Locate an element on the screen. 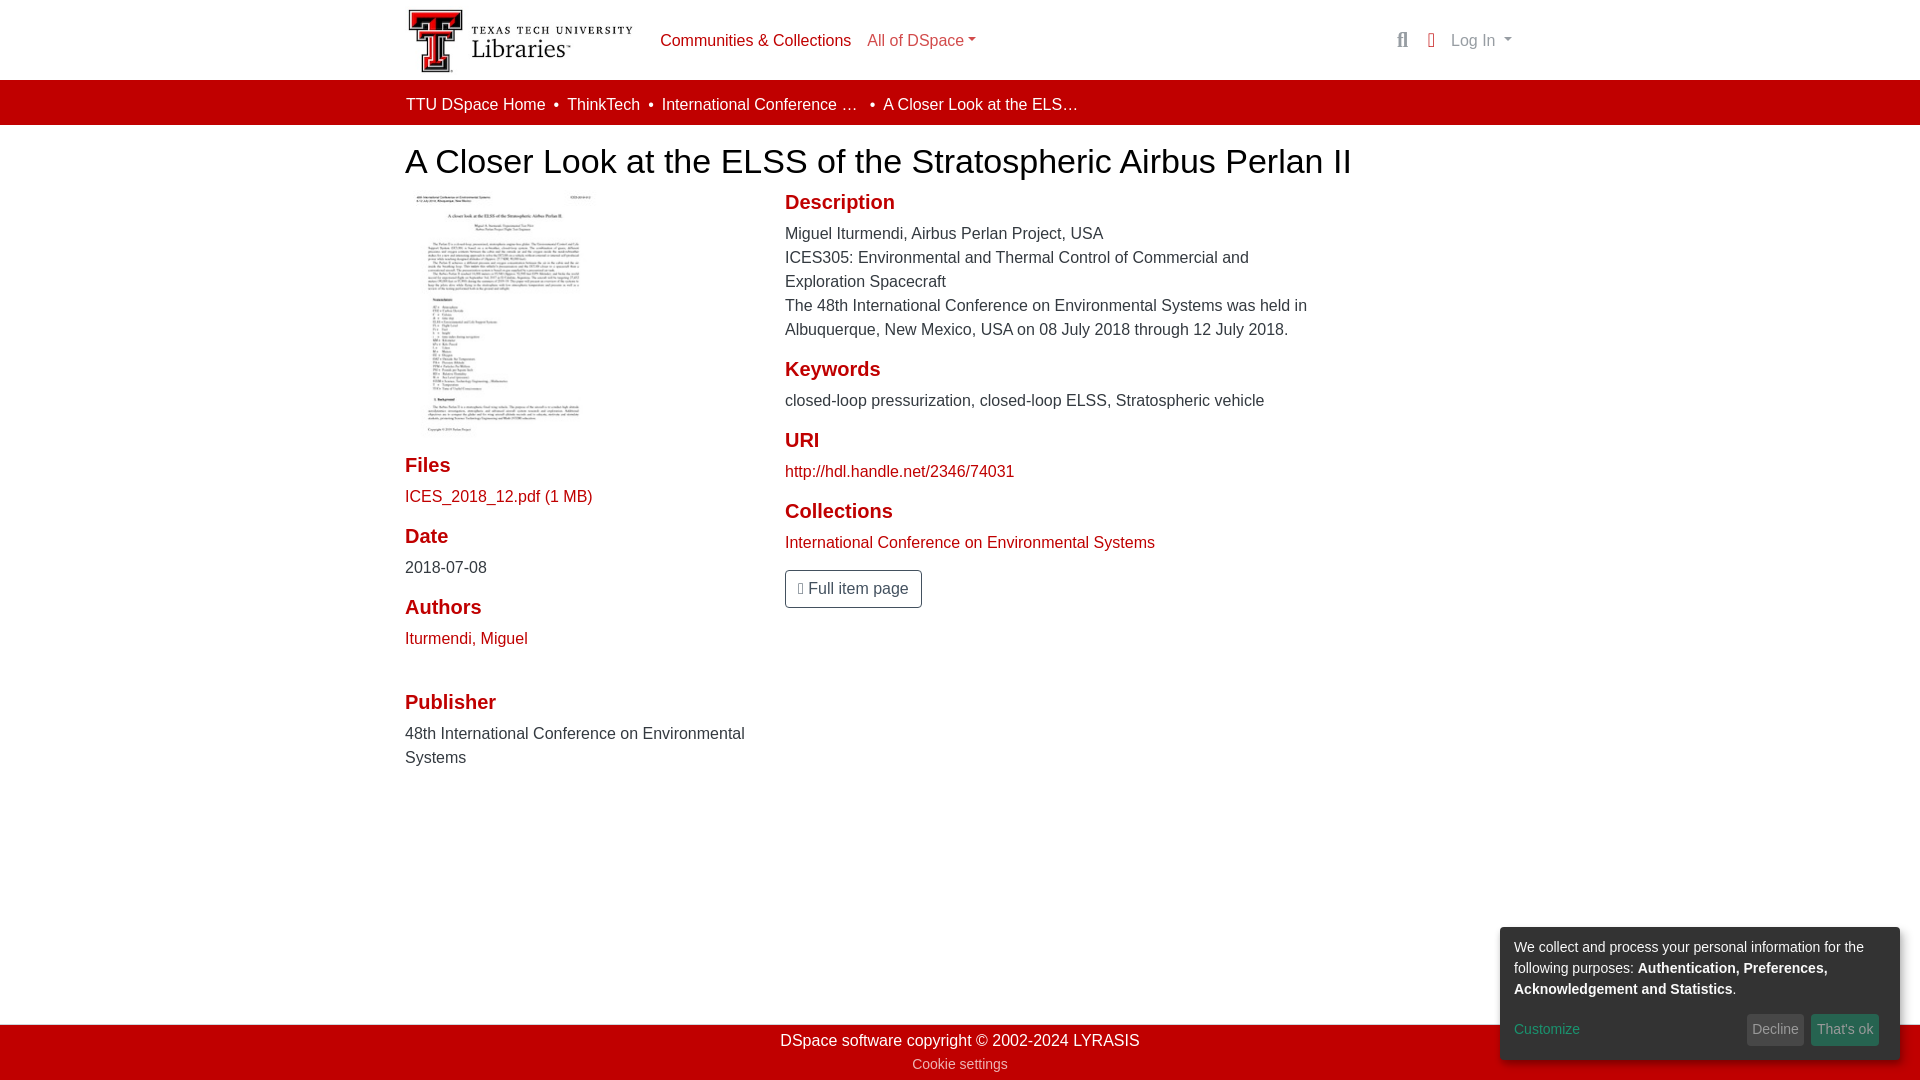  Log In is located at coordinates (1480, 40).